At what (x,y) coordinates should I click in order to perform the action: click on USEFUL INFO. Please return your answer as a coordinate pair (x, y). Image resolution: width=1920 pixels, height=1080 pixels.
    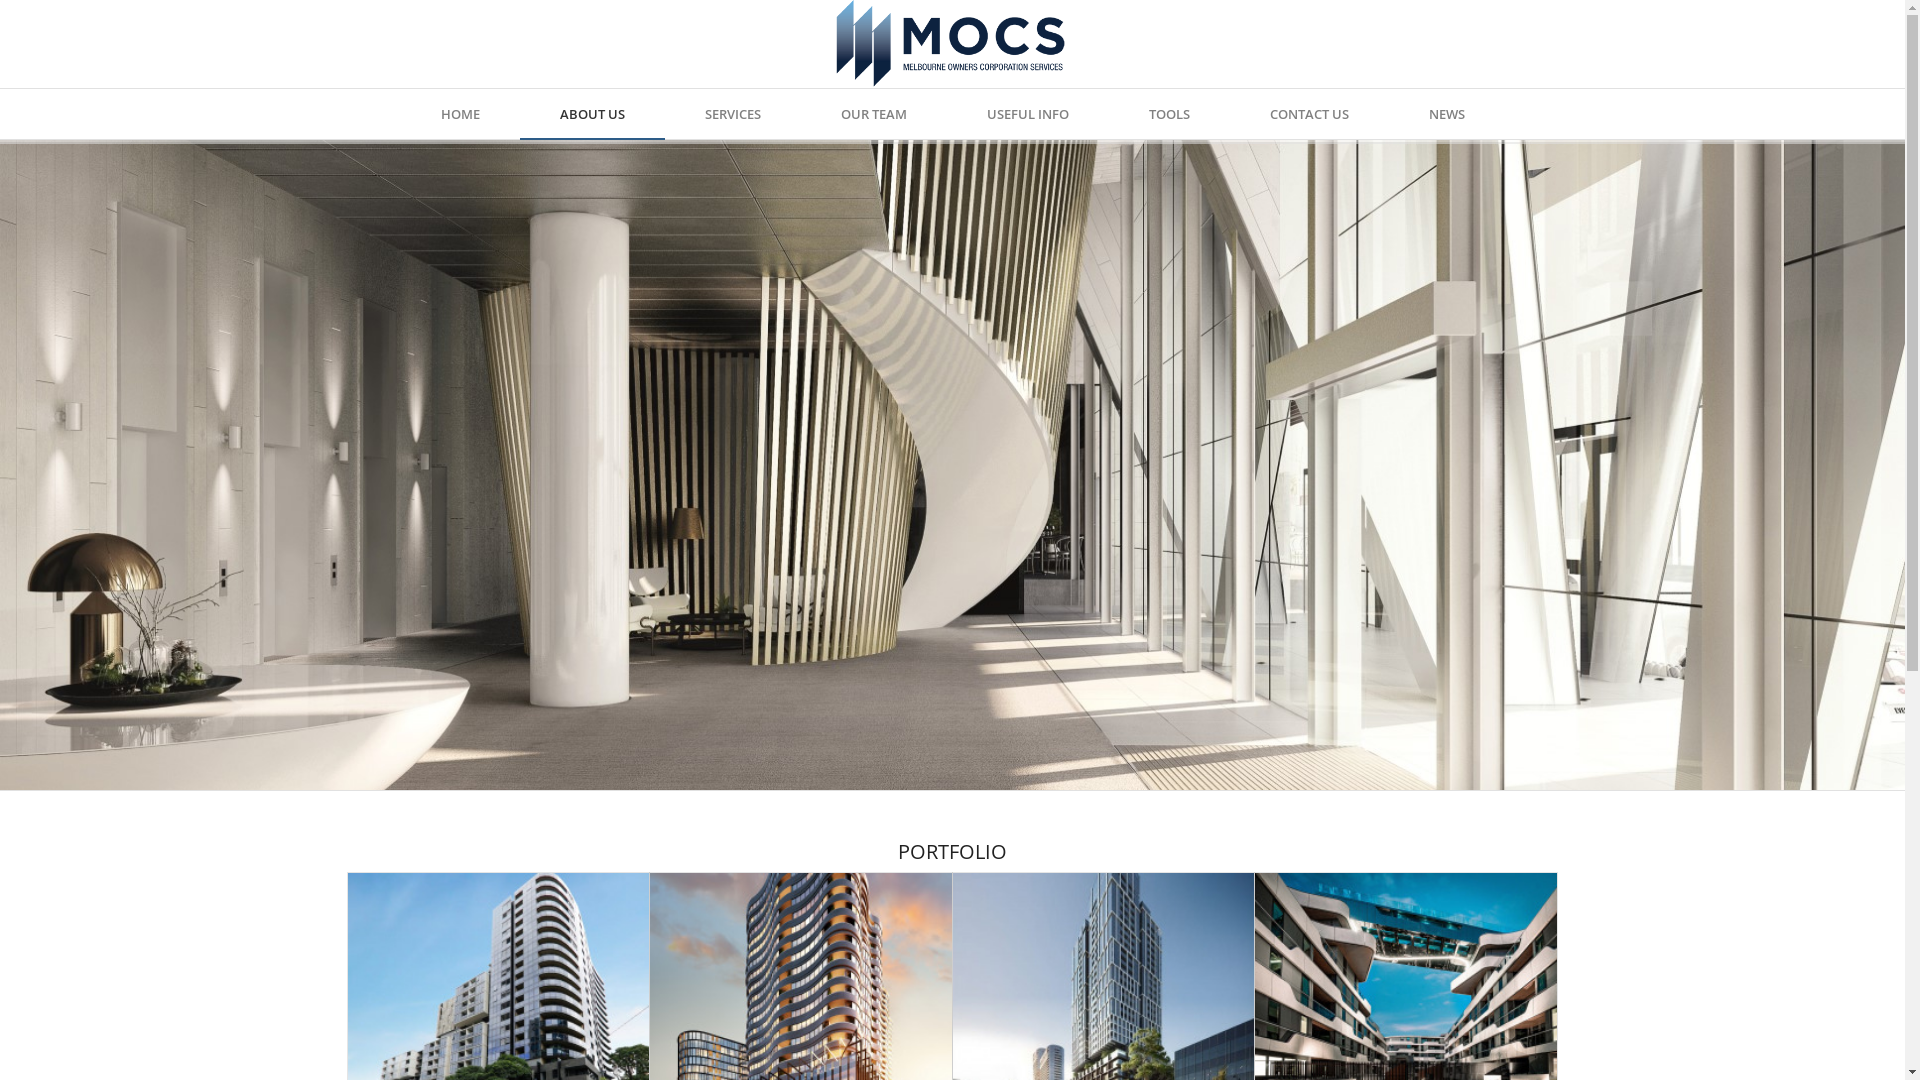
    Looking at the image, I should click on (1027, 114).